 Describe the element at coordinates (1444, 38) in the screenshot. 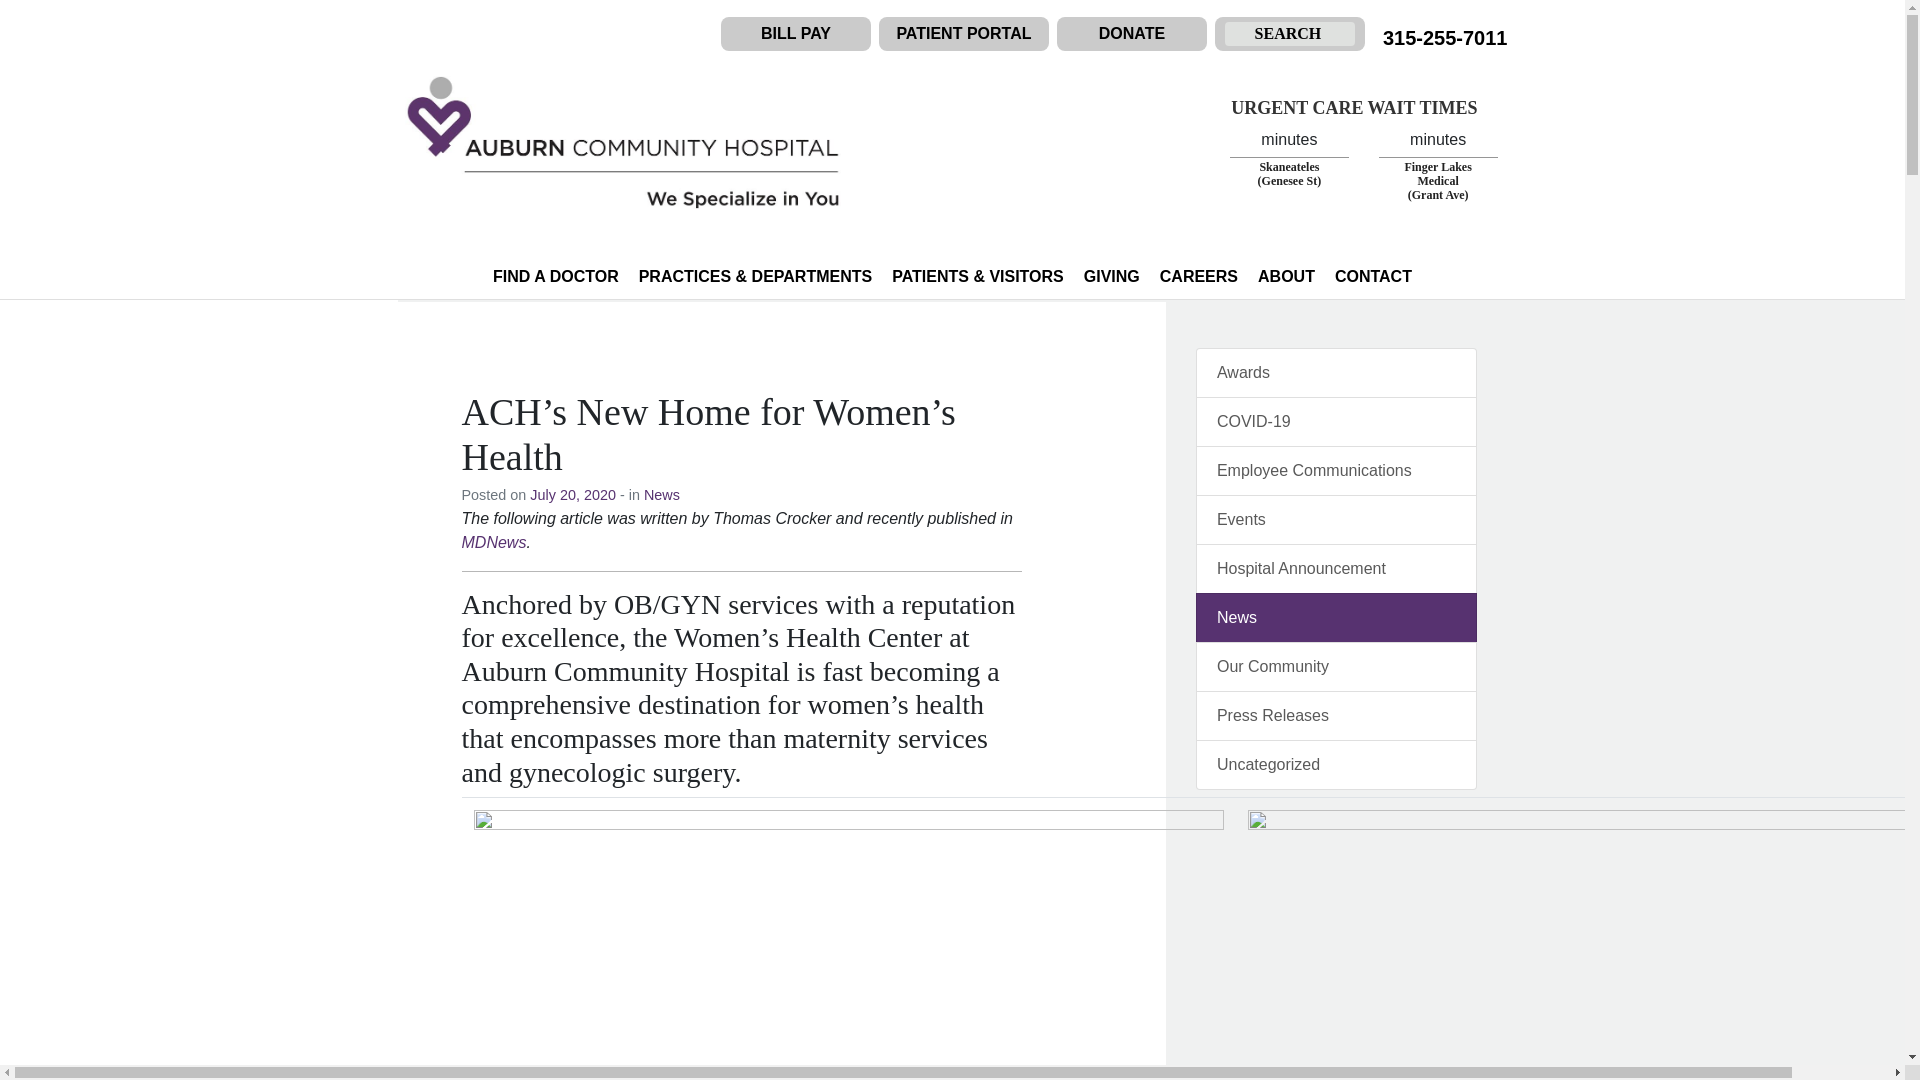

I see `315-255-7011` at that location.